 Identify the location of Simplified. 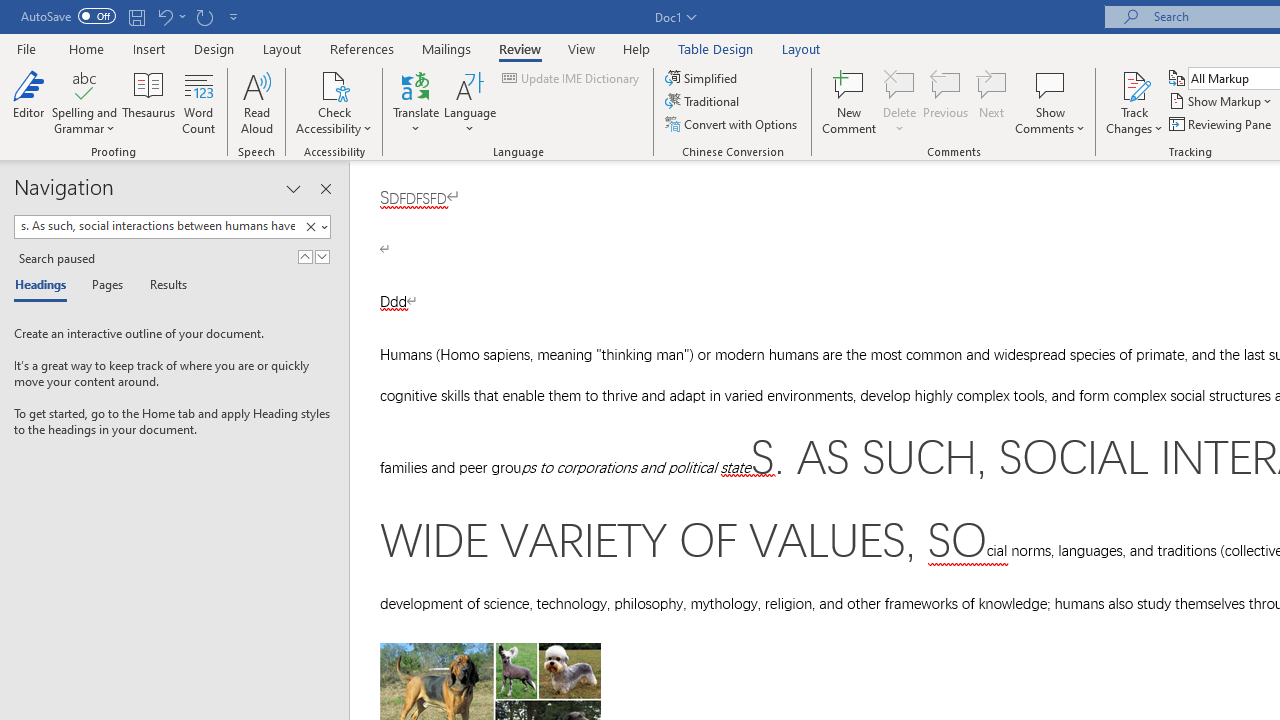
(702, 78).